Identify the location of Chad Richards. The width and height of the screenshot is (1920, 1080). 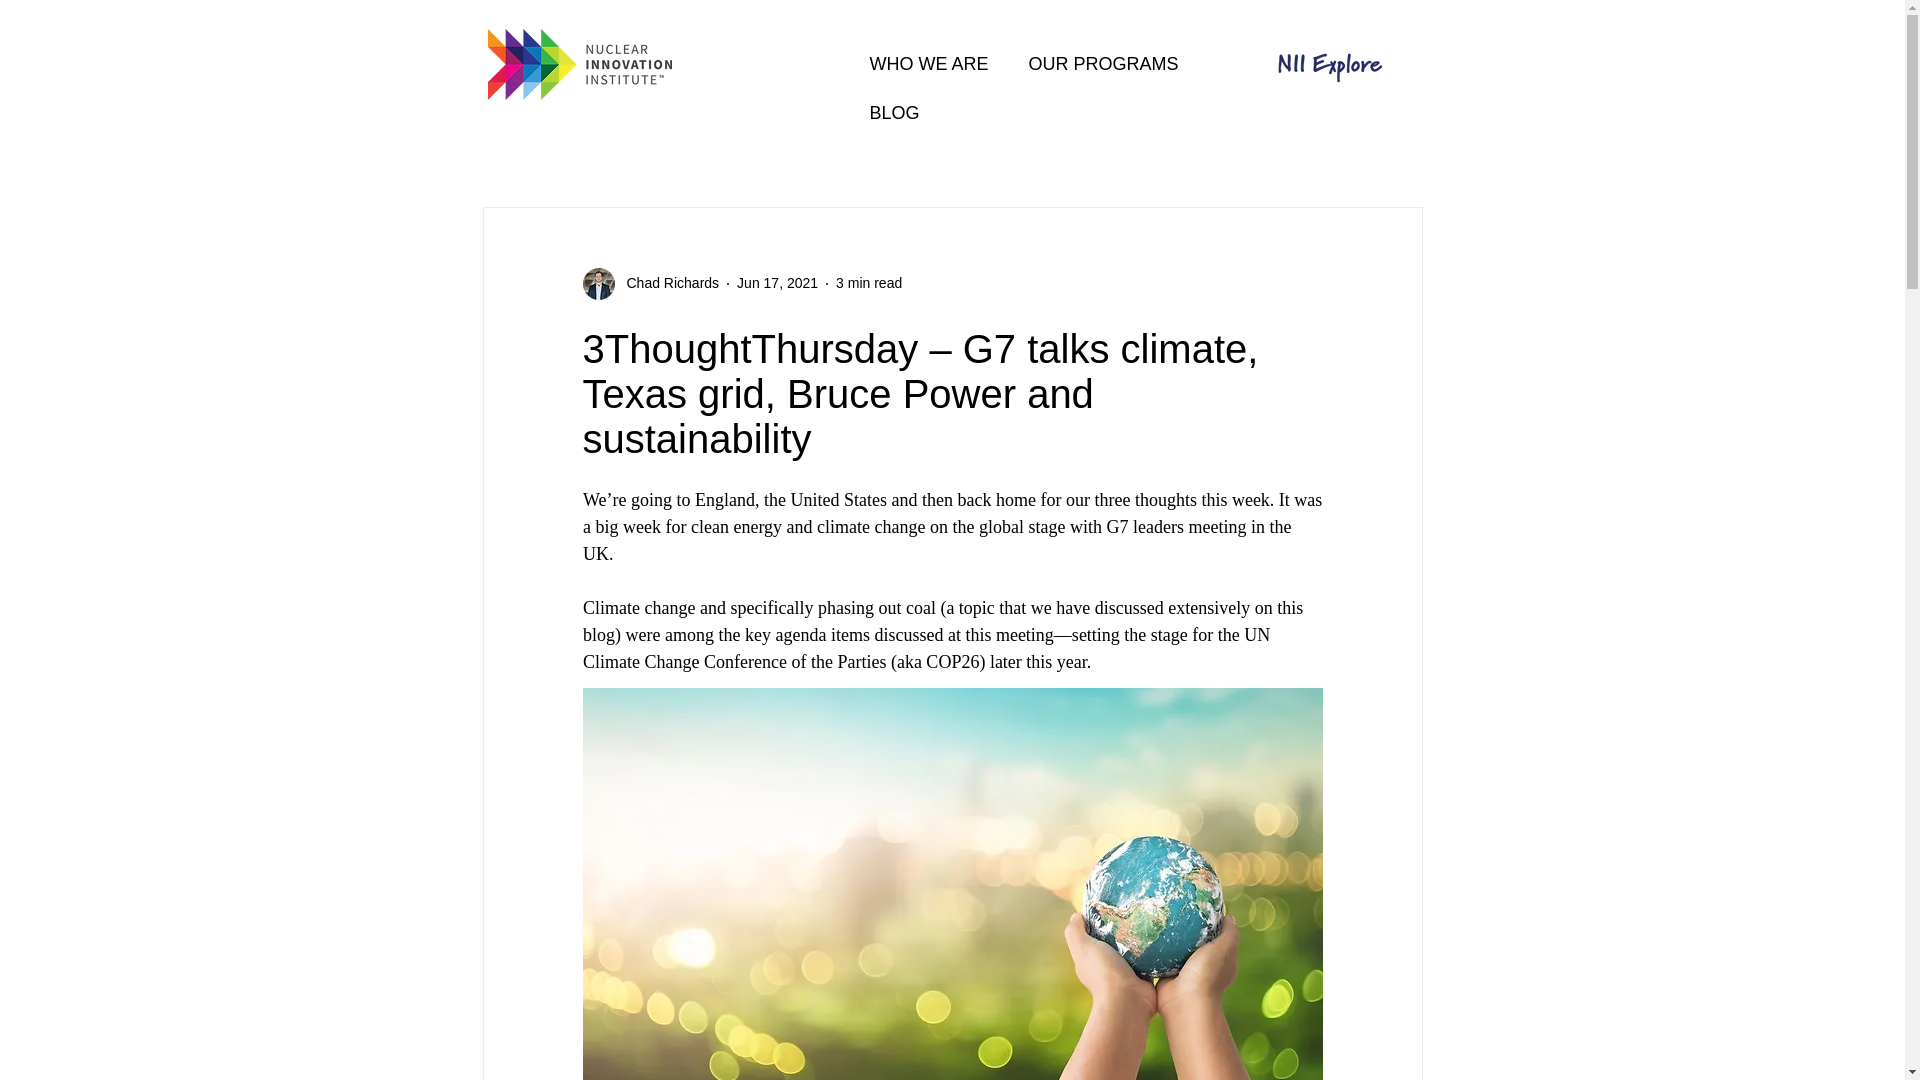
(650, 284).